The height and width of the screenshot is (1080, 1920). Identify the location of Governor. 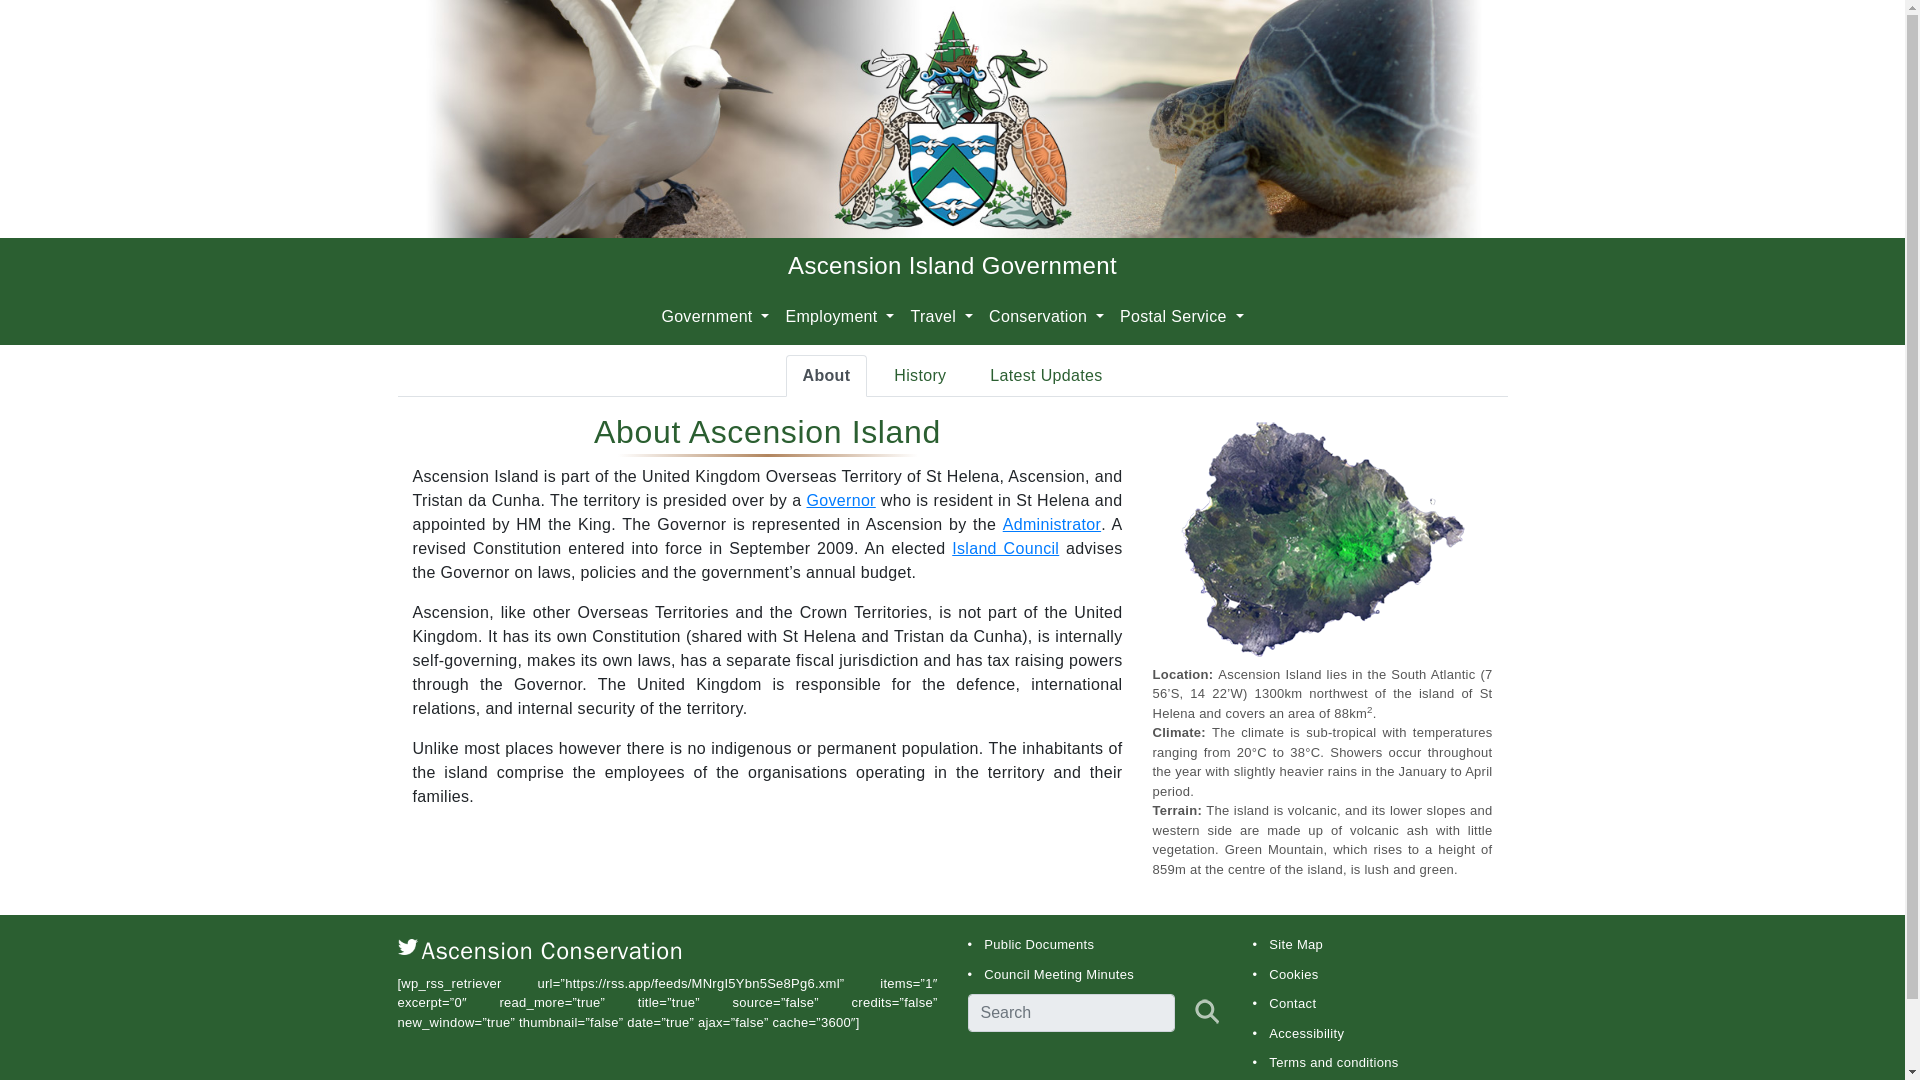
(840, 500).